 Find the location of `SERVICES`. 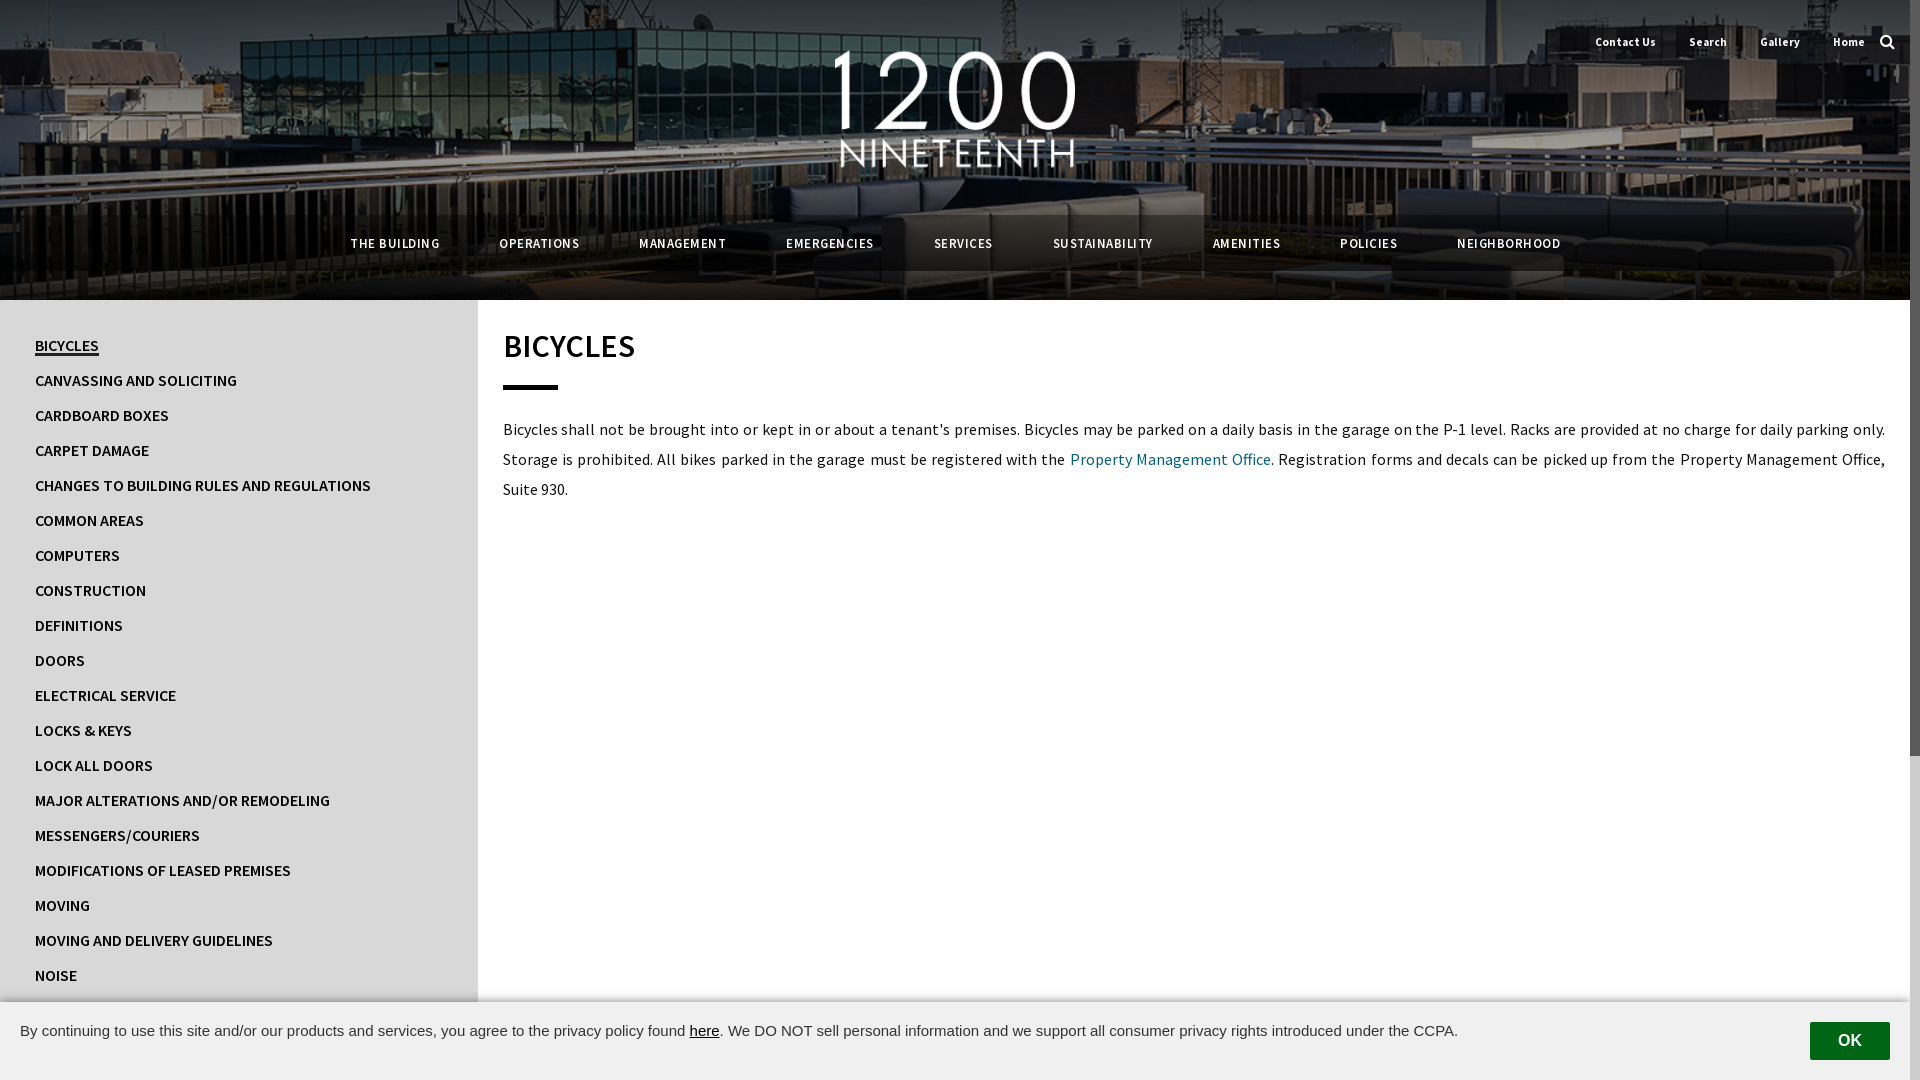

SERVICES is located at coordinates (964, 244).